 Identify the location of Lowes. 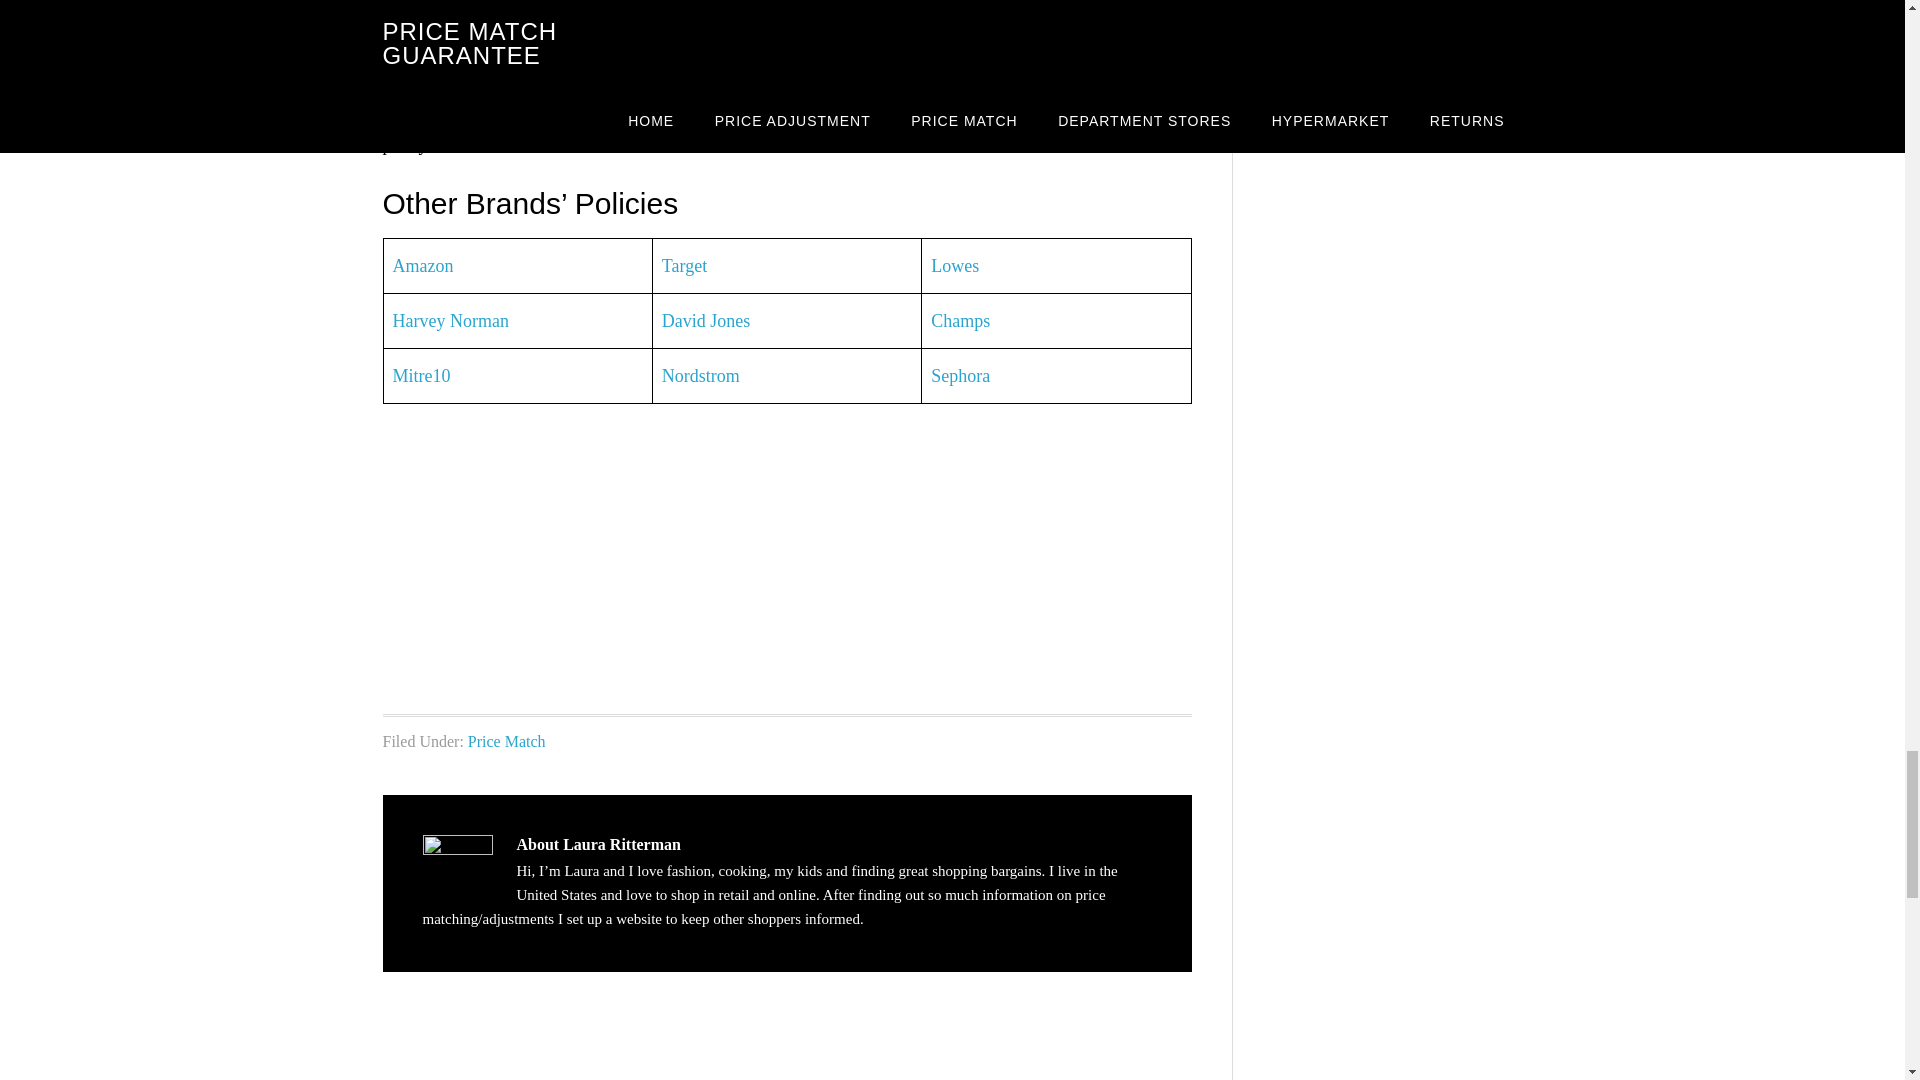
(955, 266).